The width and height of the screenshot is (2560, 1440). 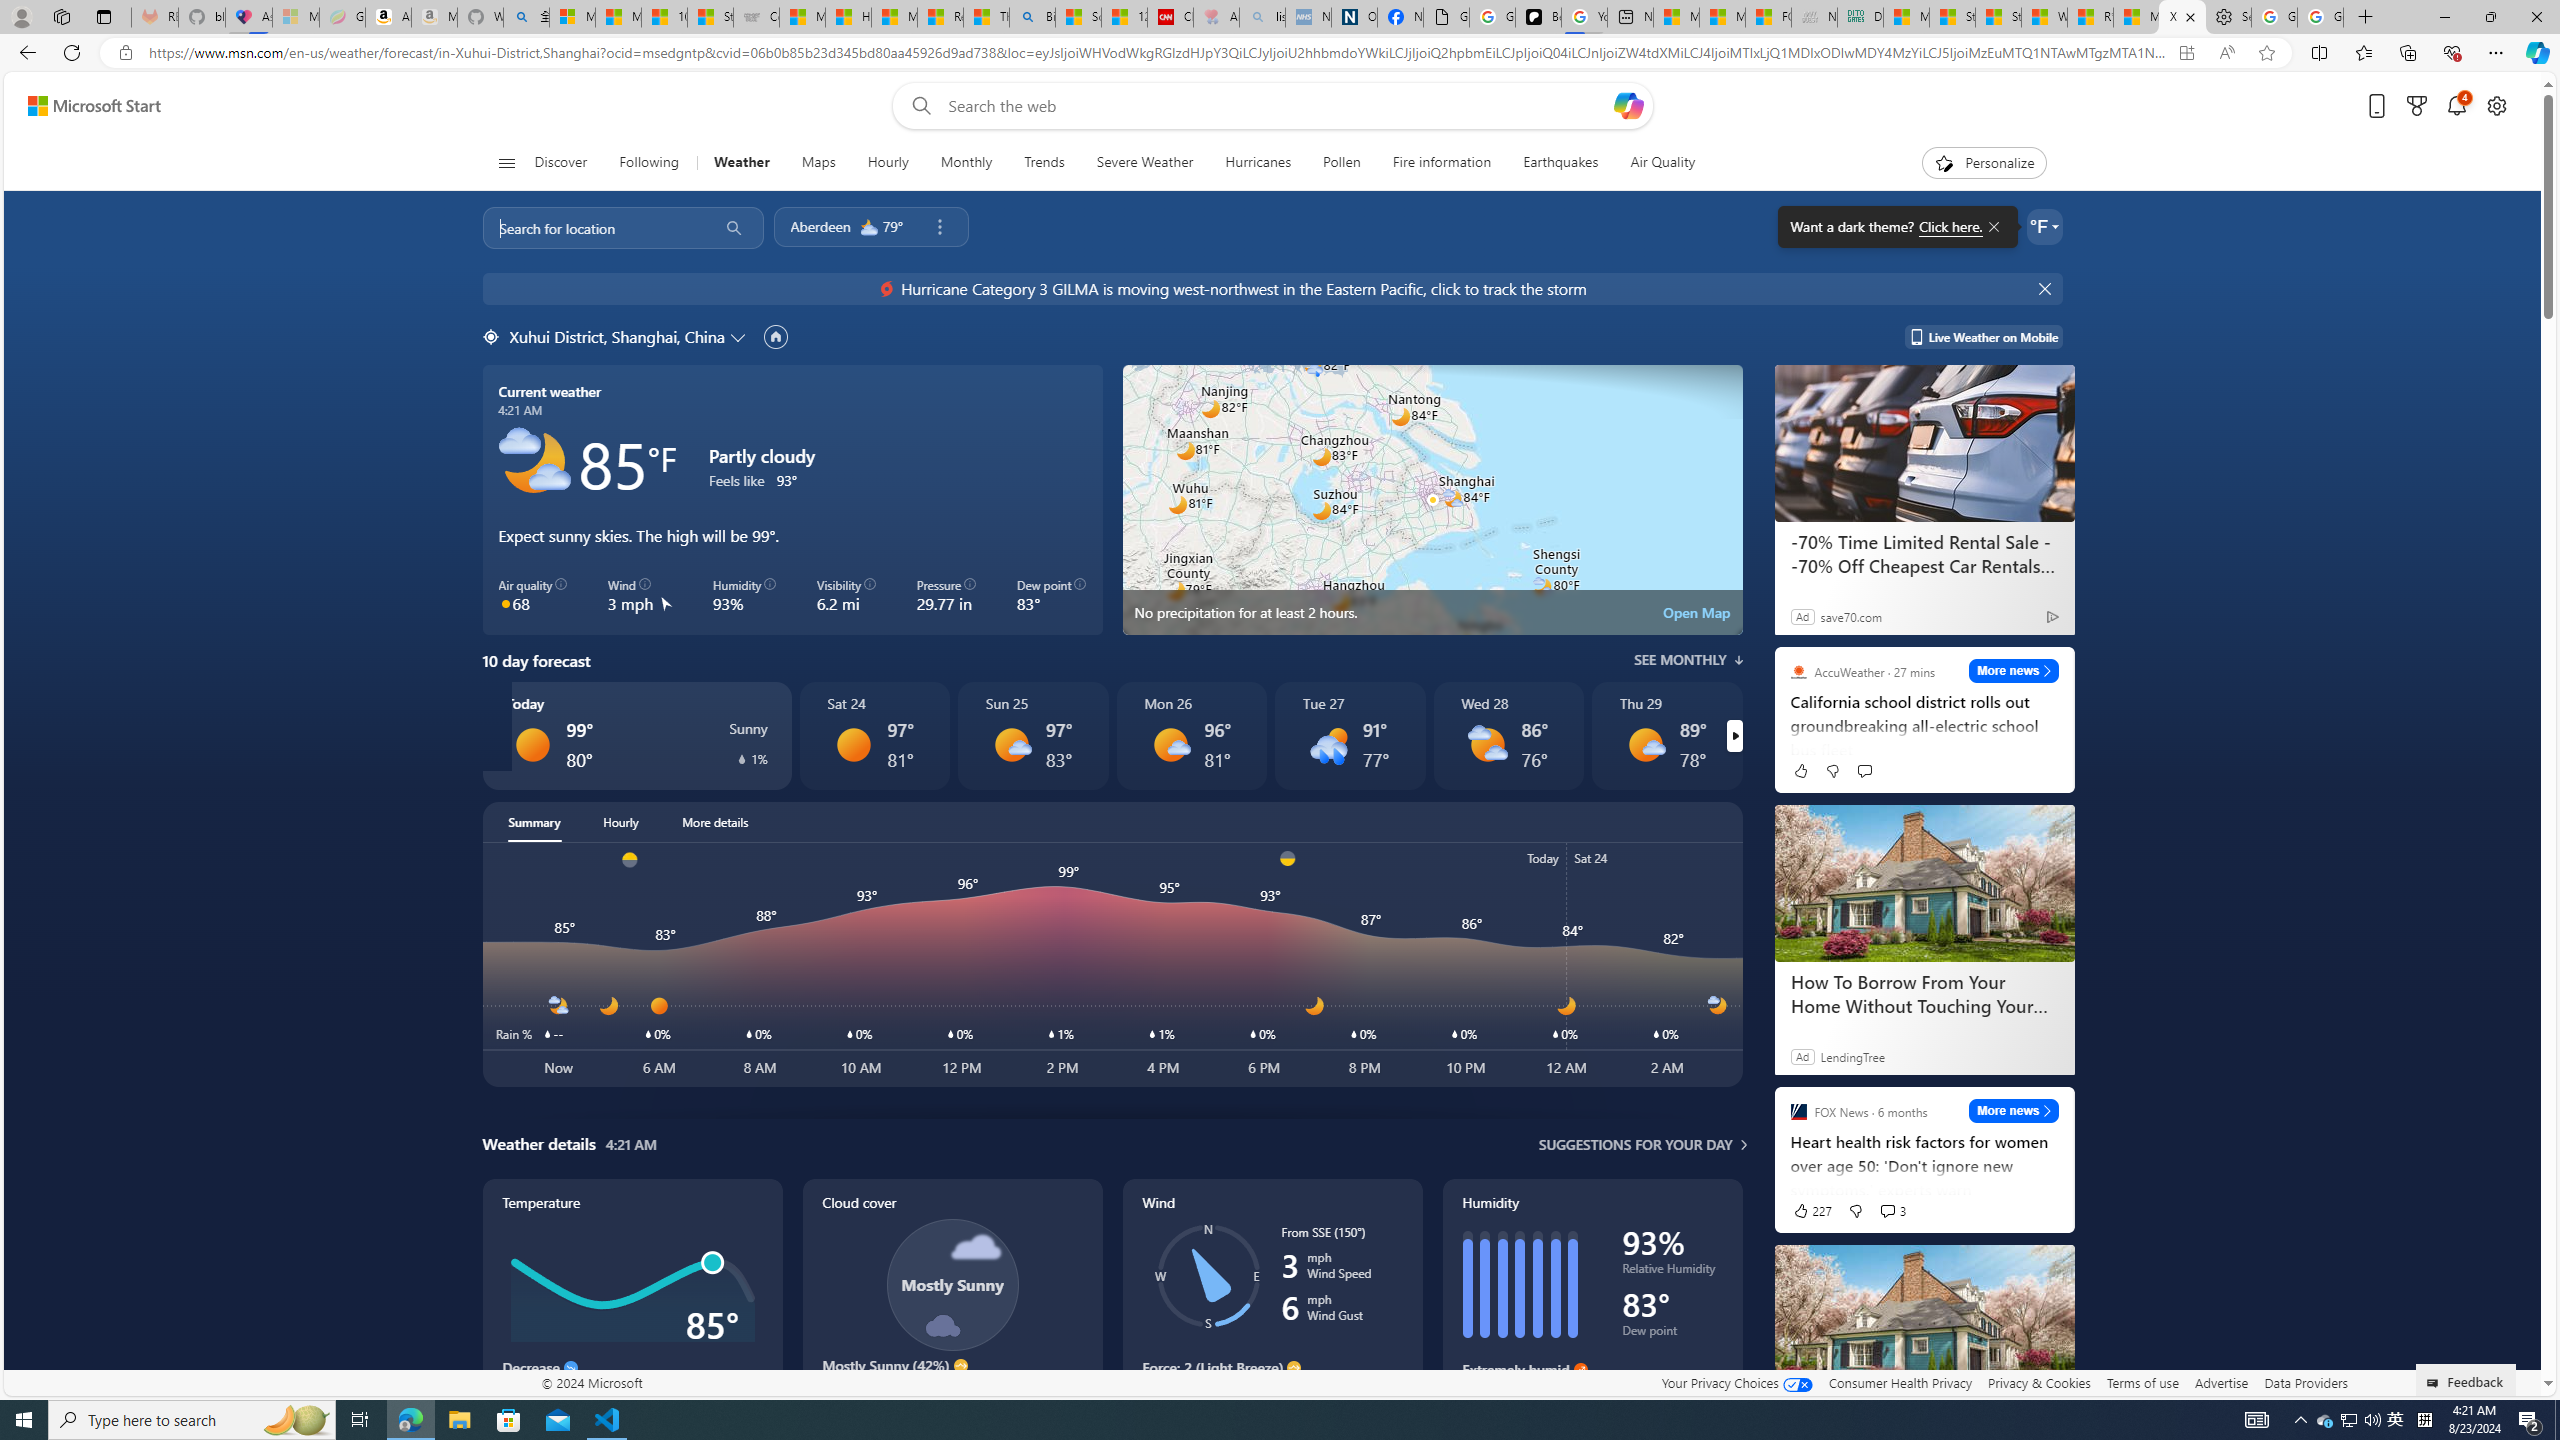 What do you see at coordinates (742, 759) in the screenshot?
I see `Precipitation` at bounding box center [742, 759].